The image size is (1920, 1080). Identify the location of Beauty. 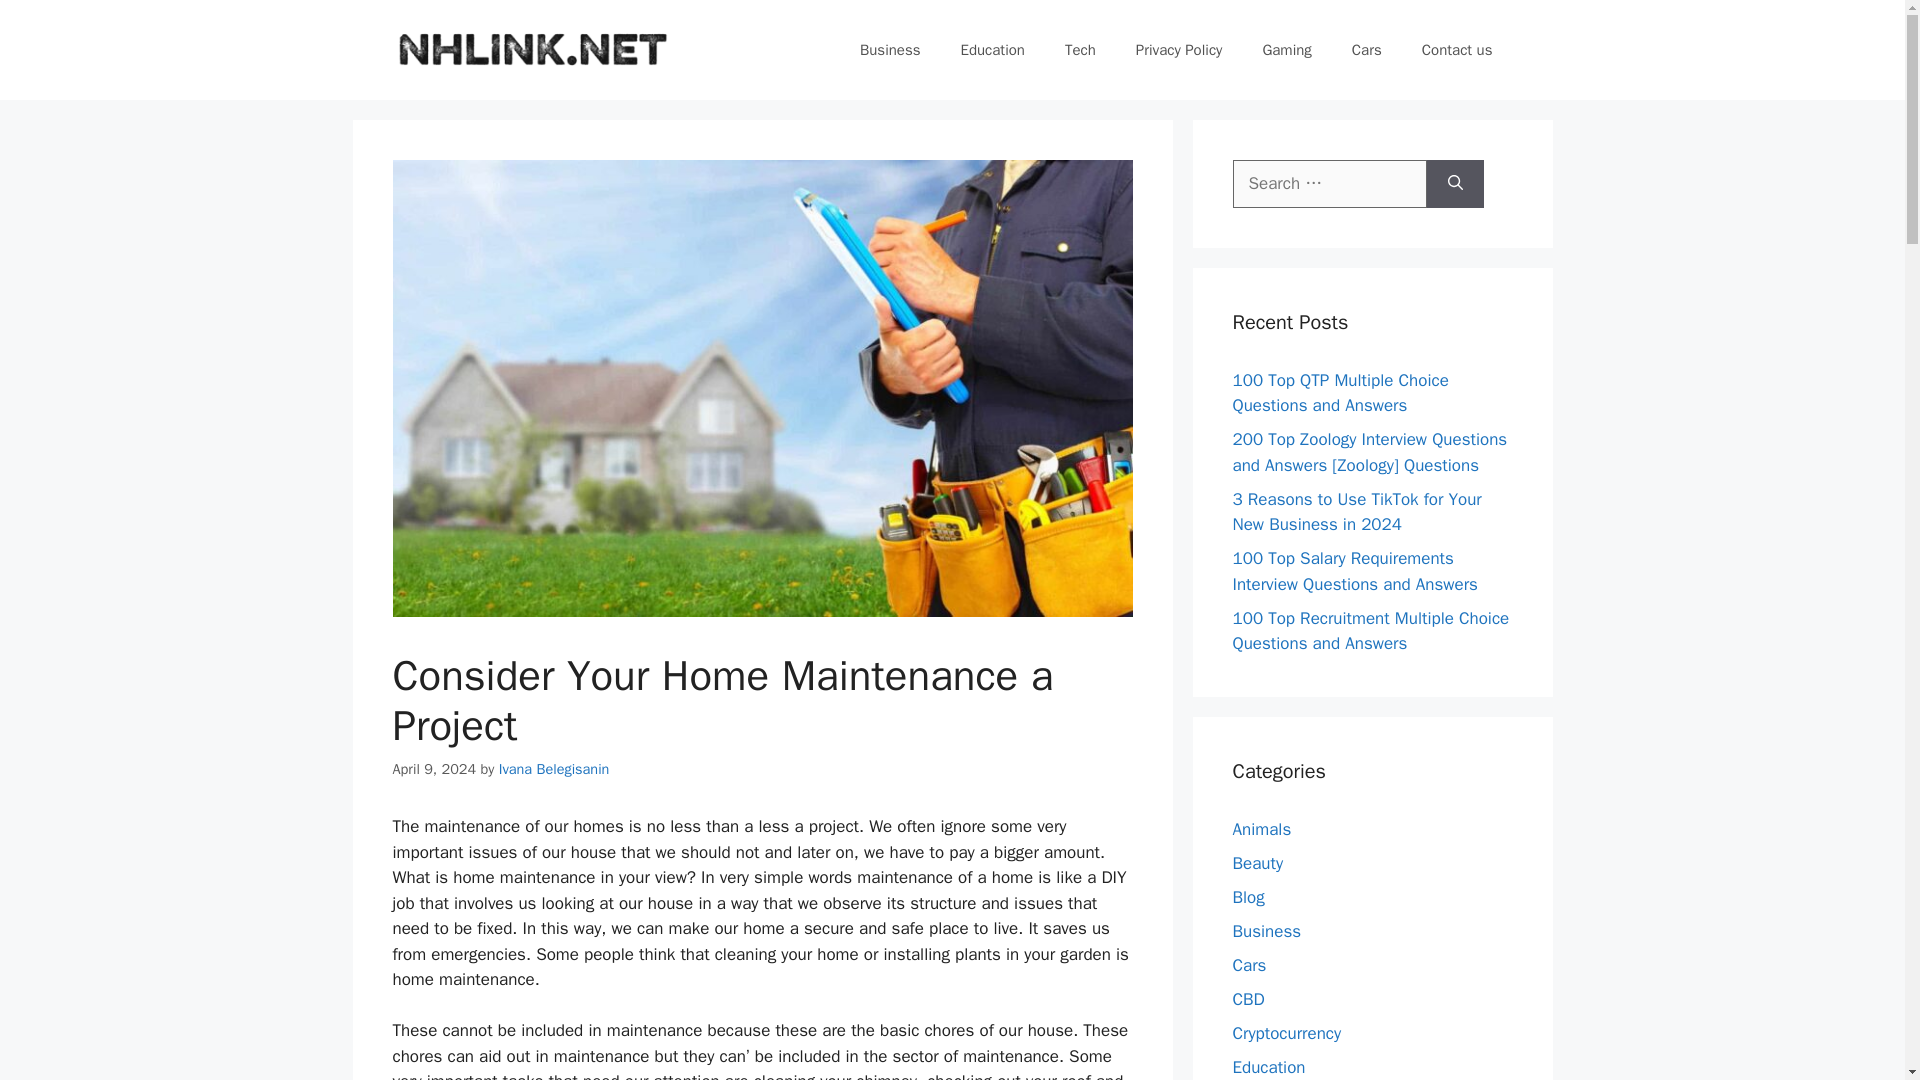
(1257, 862).